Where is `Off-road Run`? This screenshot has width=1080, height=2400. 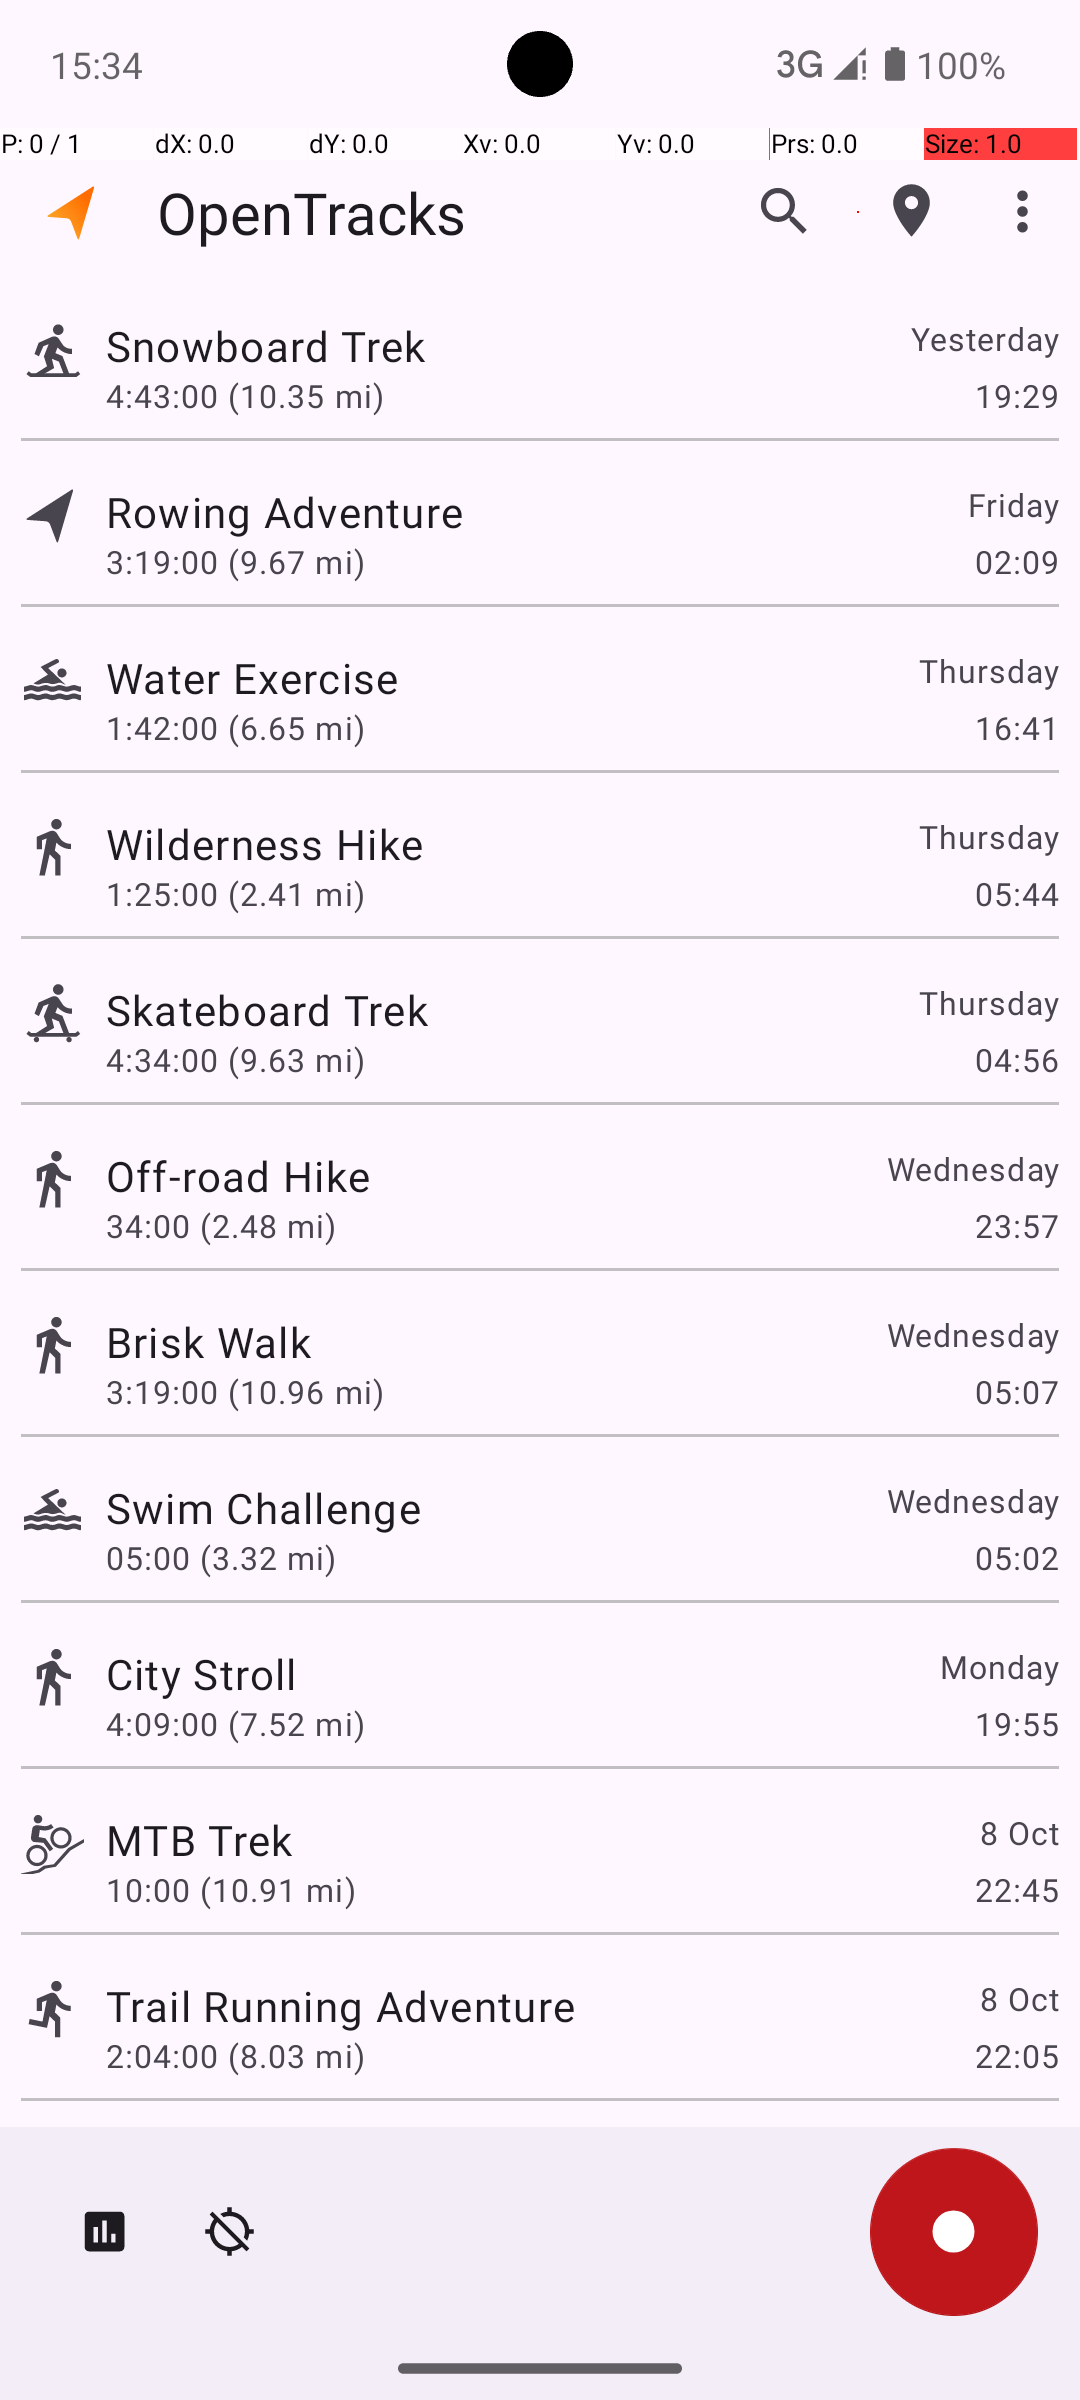
Off-road Run is located at coordinates (232, 2156).